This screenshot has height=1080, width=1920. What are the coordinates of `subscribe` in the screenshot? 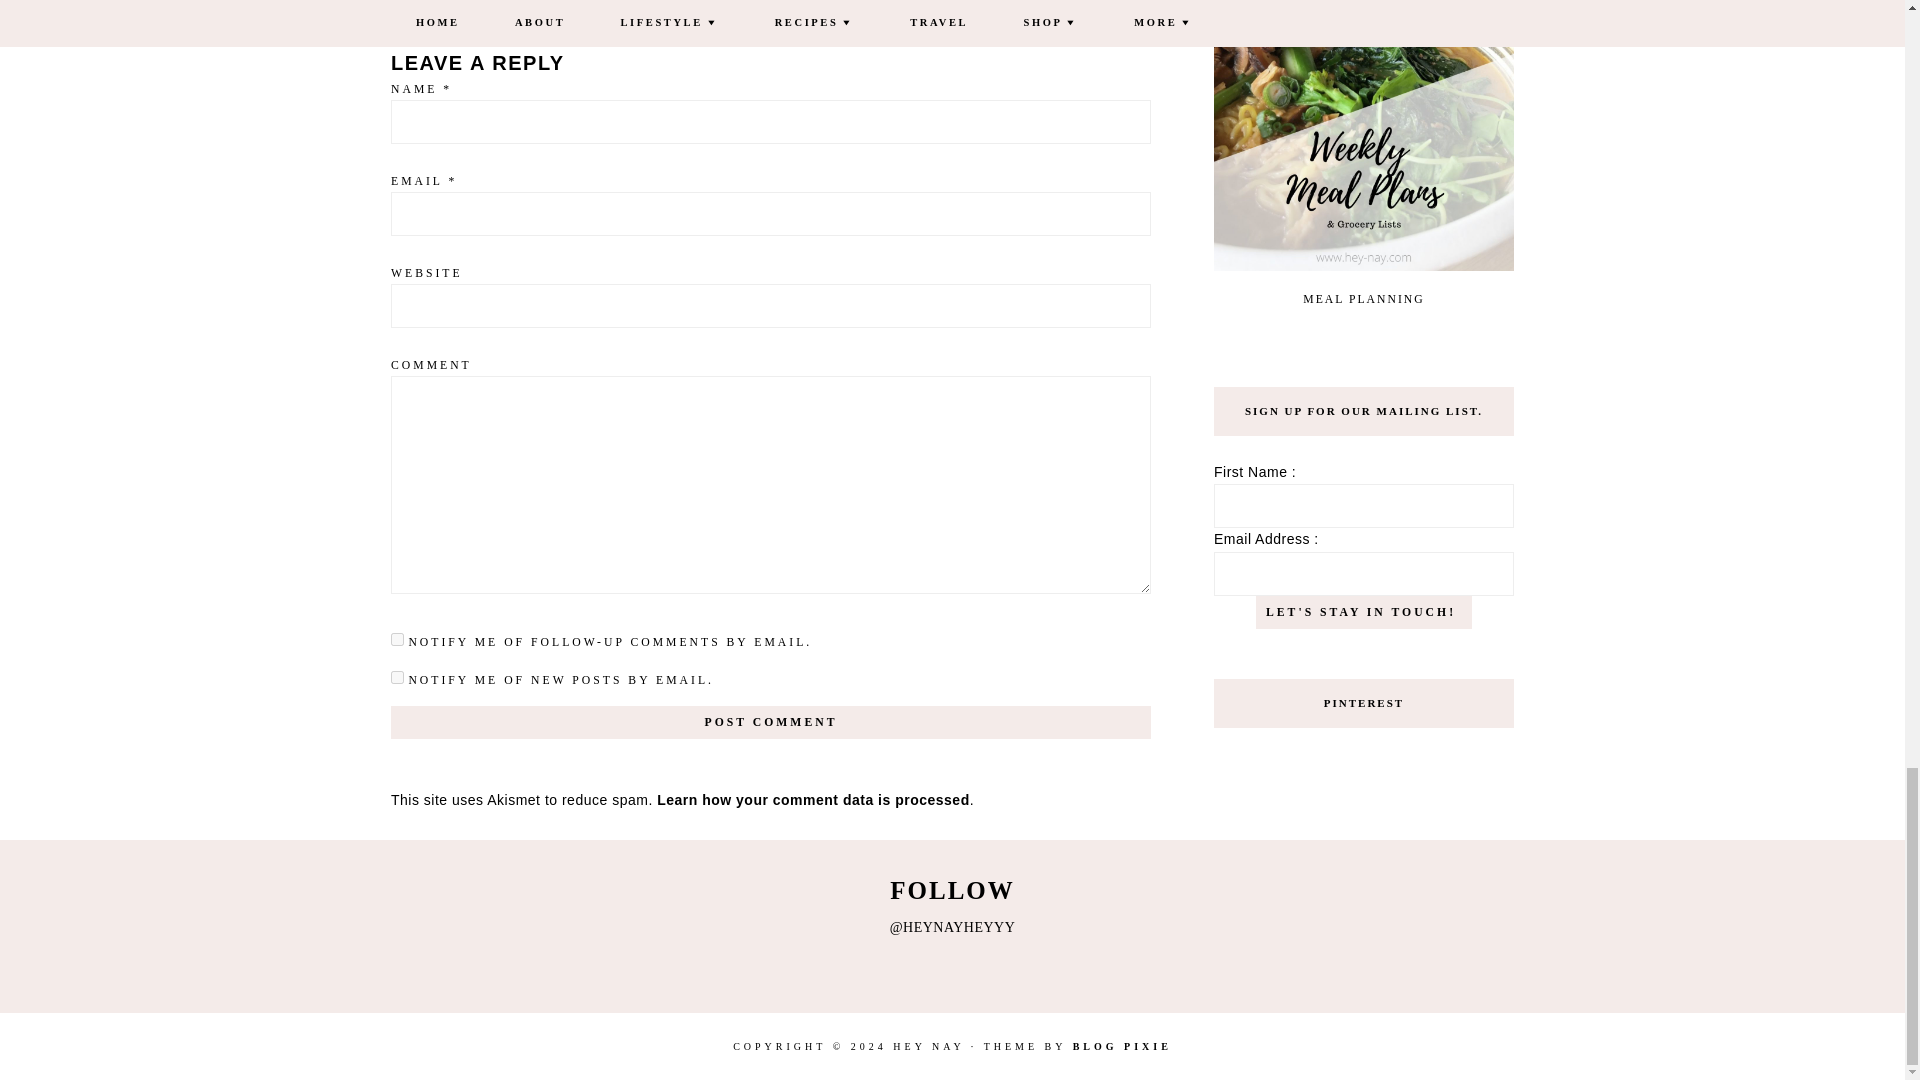 It's located at (397, 676).